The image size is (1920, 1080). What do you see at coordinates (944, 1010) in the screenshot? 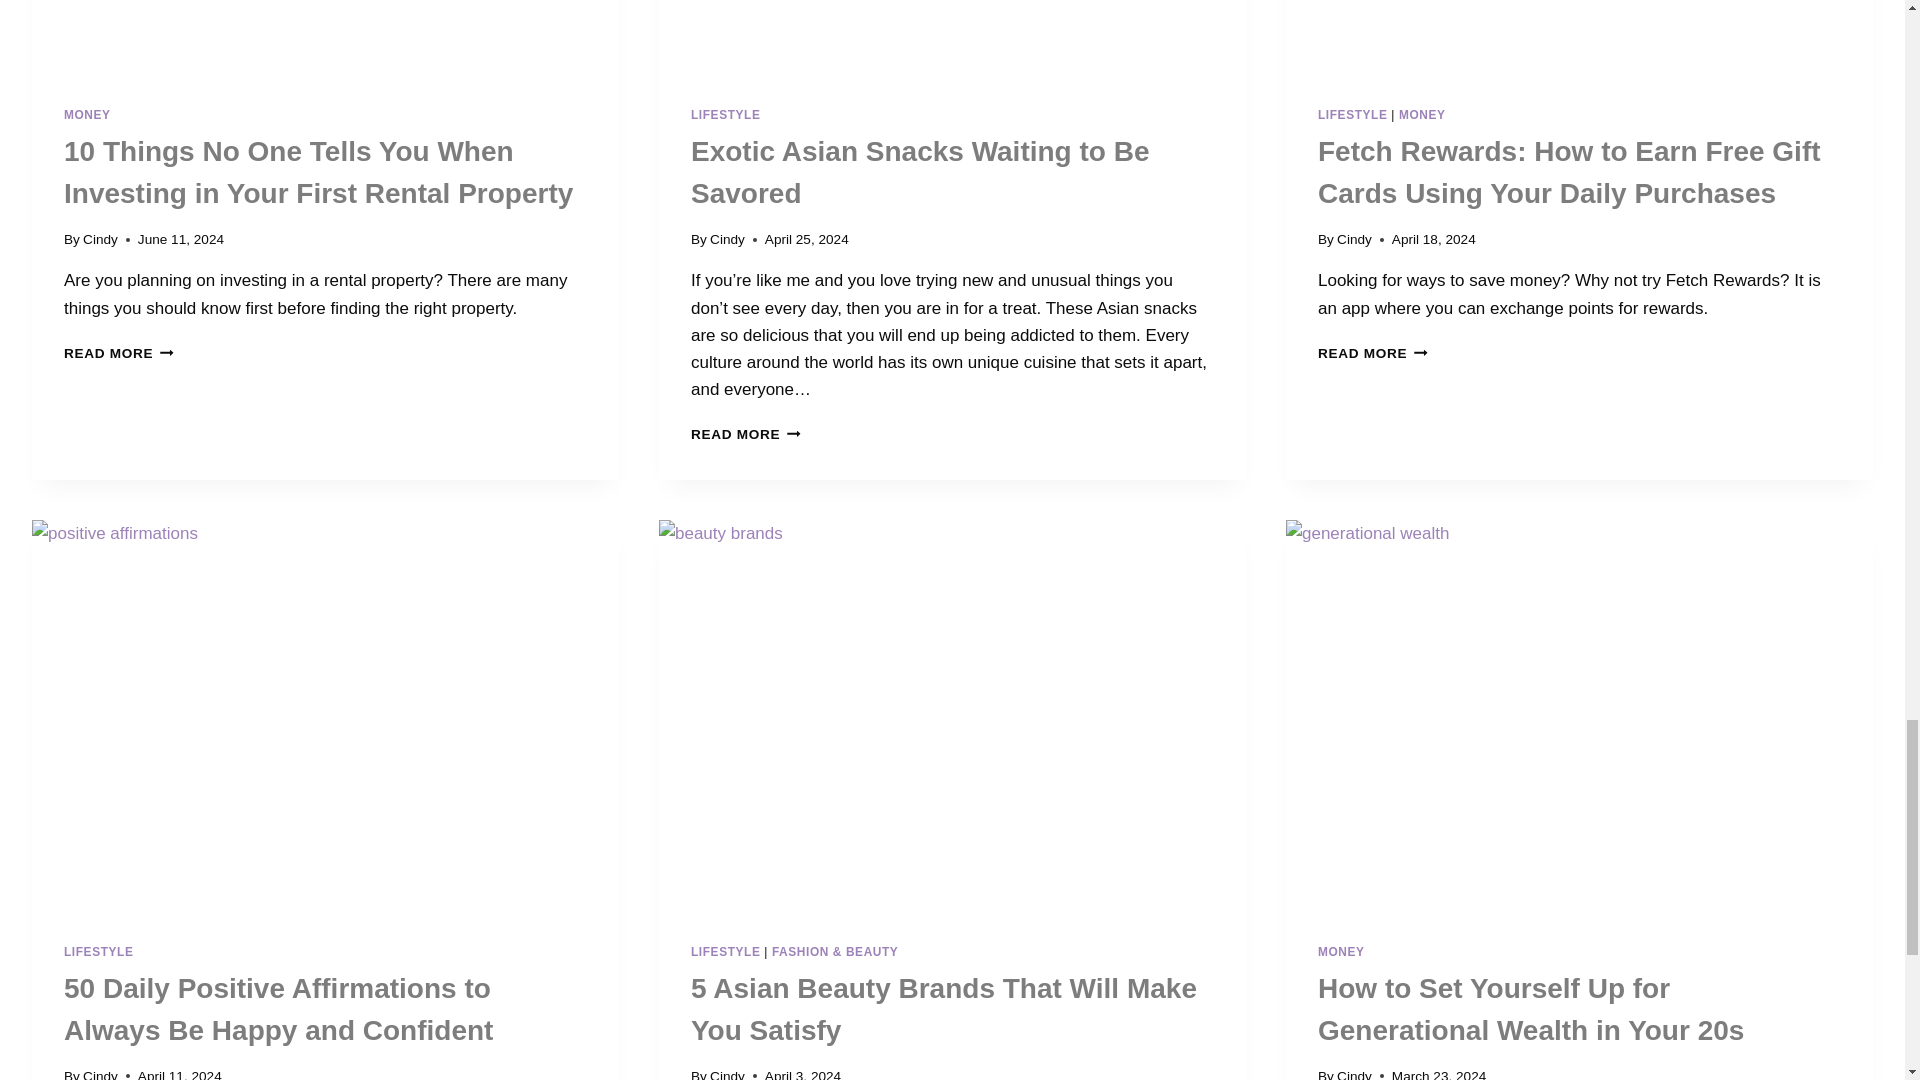
I see `5 Asian Beauty Brands That Will Make You Satisfy` at bounding box center [944, 1010].